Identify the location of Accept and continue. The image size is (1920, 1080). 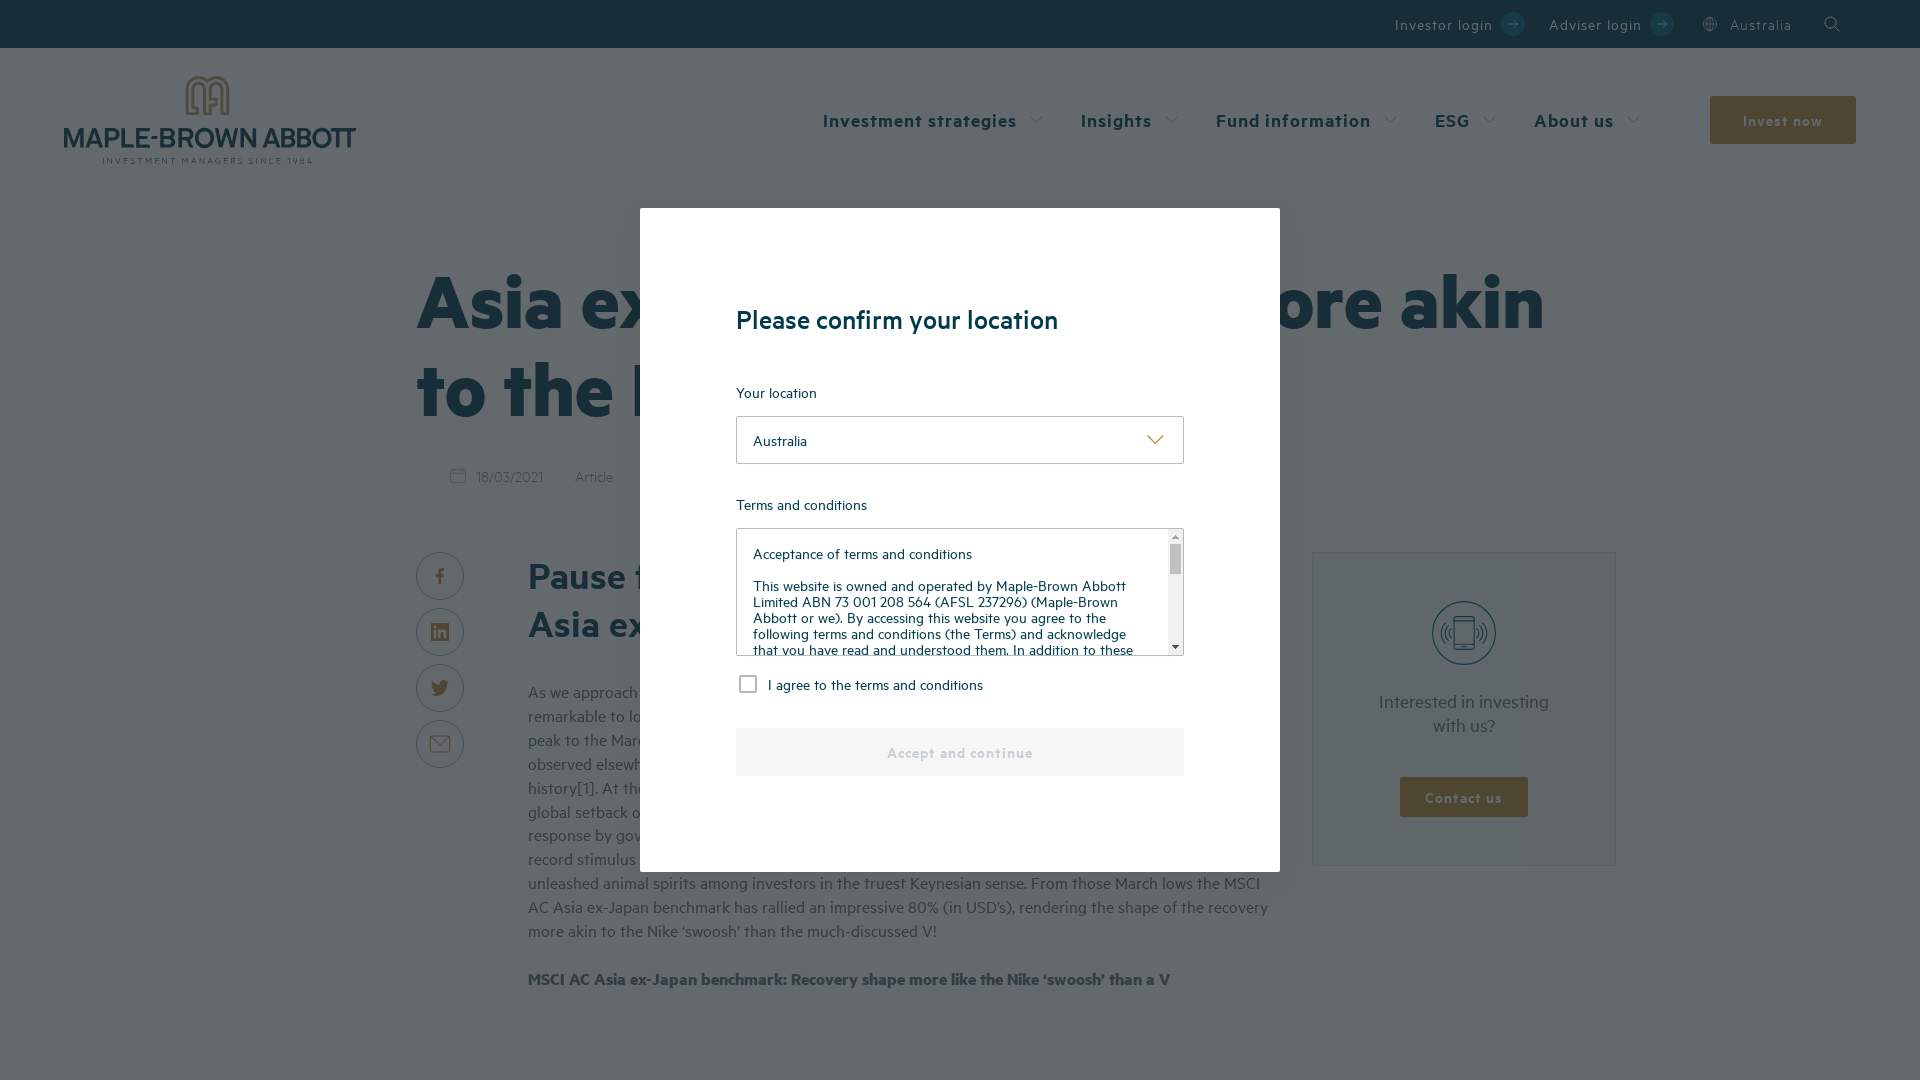
(960, 752).